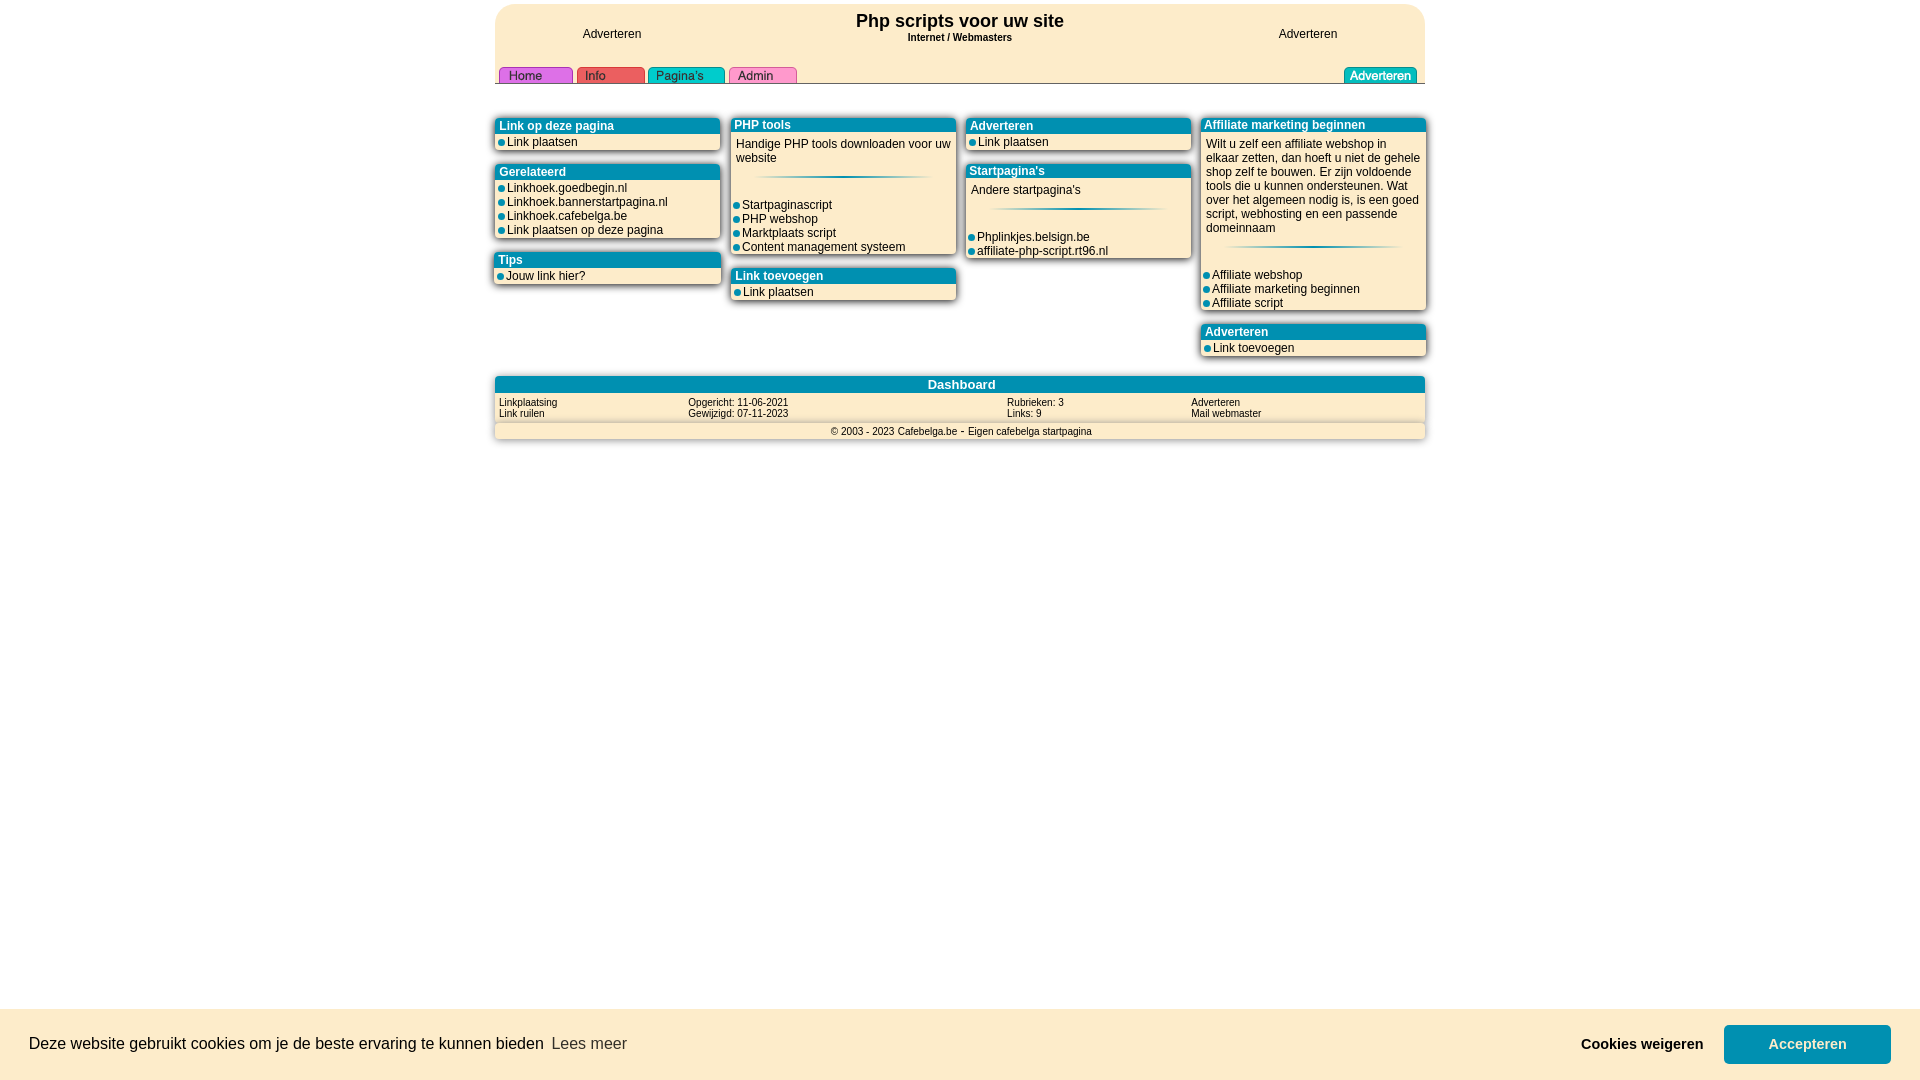  Describe the element at coordinates (780, 219) in the screenshot. I see `PHP webshop` at that location.